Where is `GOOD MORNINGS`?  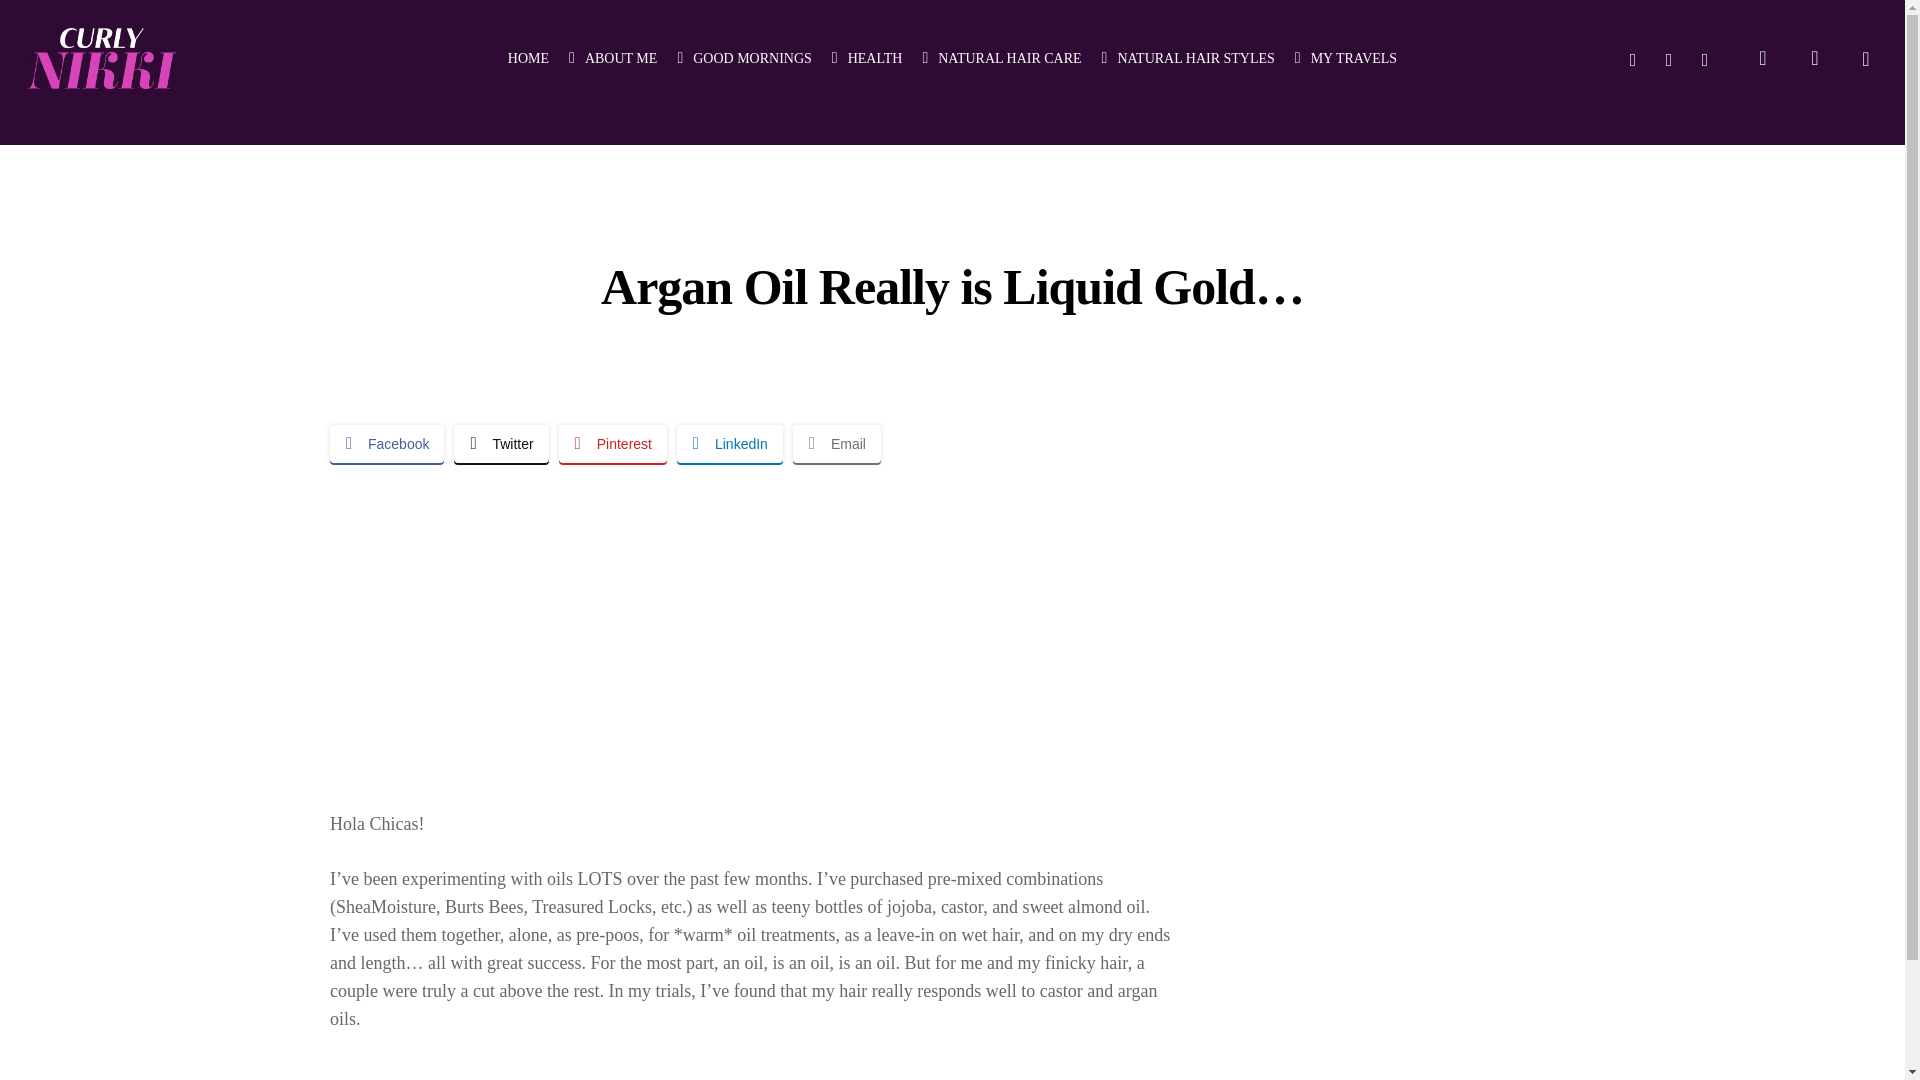
GOOD MORNINGS is located at coordinates (744, 58).